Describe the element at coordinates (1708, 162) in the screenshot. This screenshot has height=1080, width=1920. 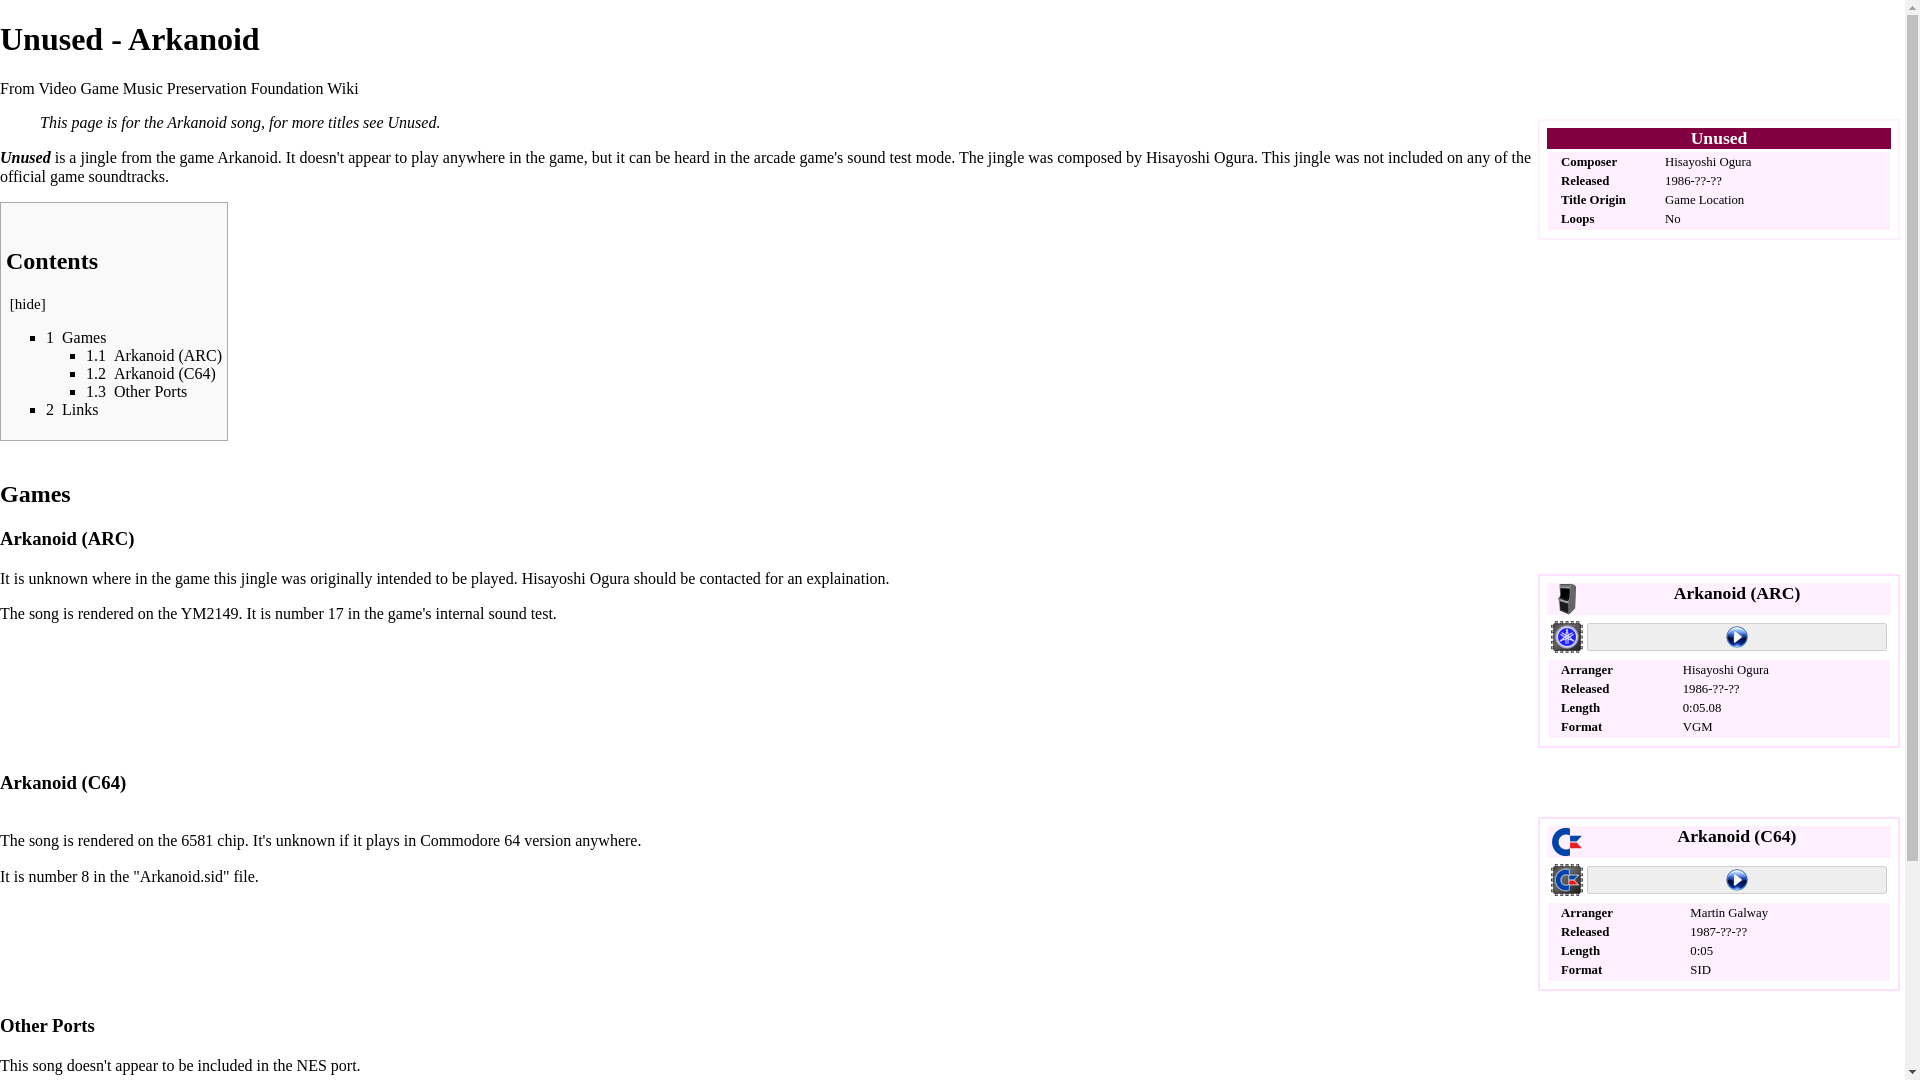
I see `Hisayoshi Ogura` at that location.